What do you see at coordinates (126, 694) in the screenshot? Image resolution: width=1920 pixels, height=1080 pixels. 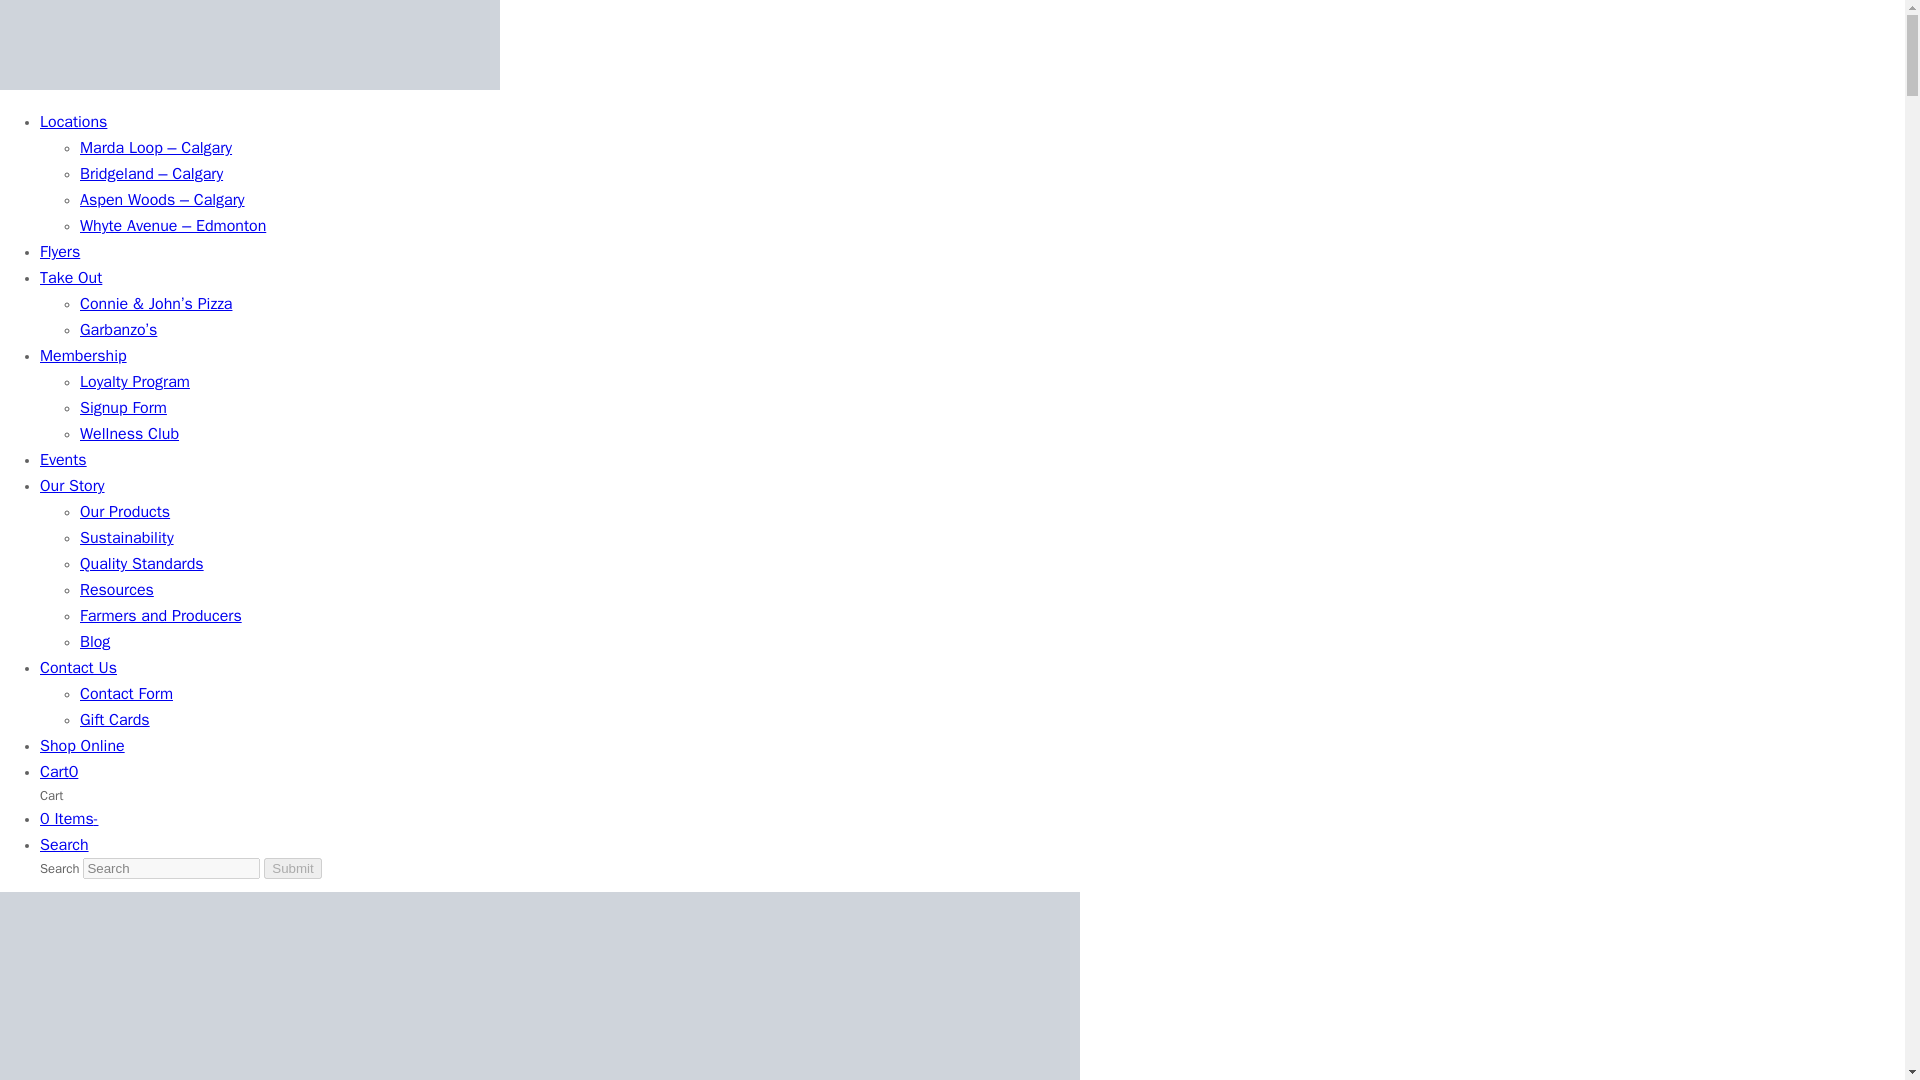 I see `Contact Form` at bounding box center [126, 694].